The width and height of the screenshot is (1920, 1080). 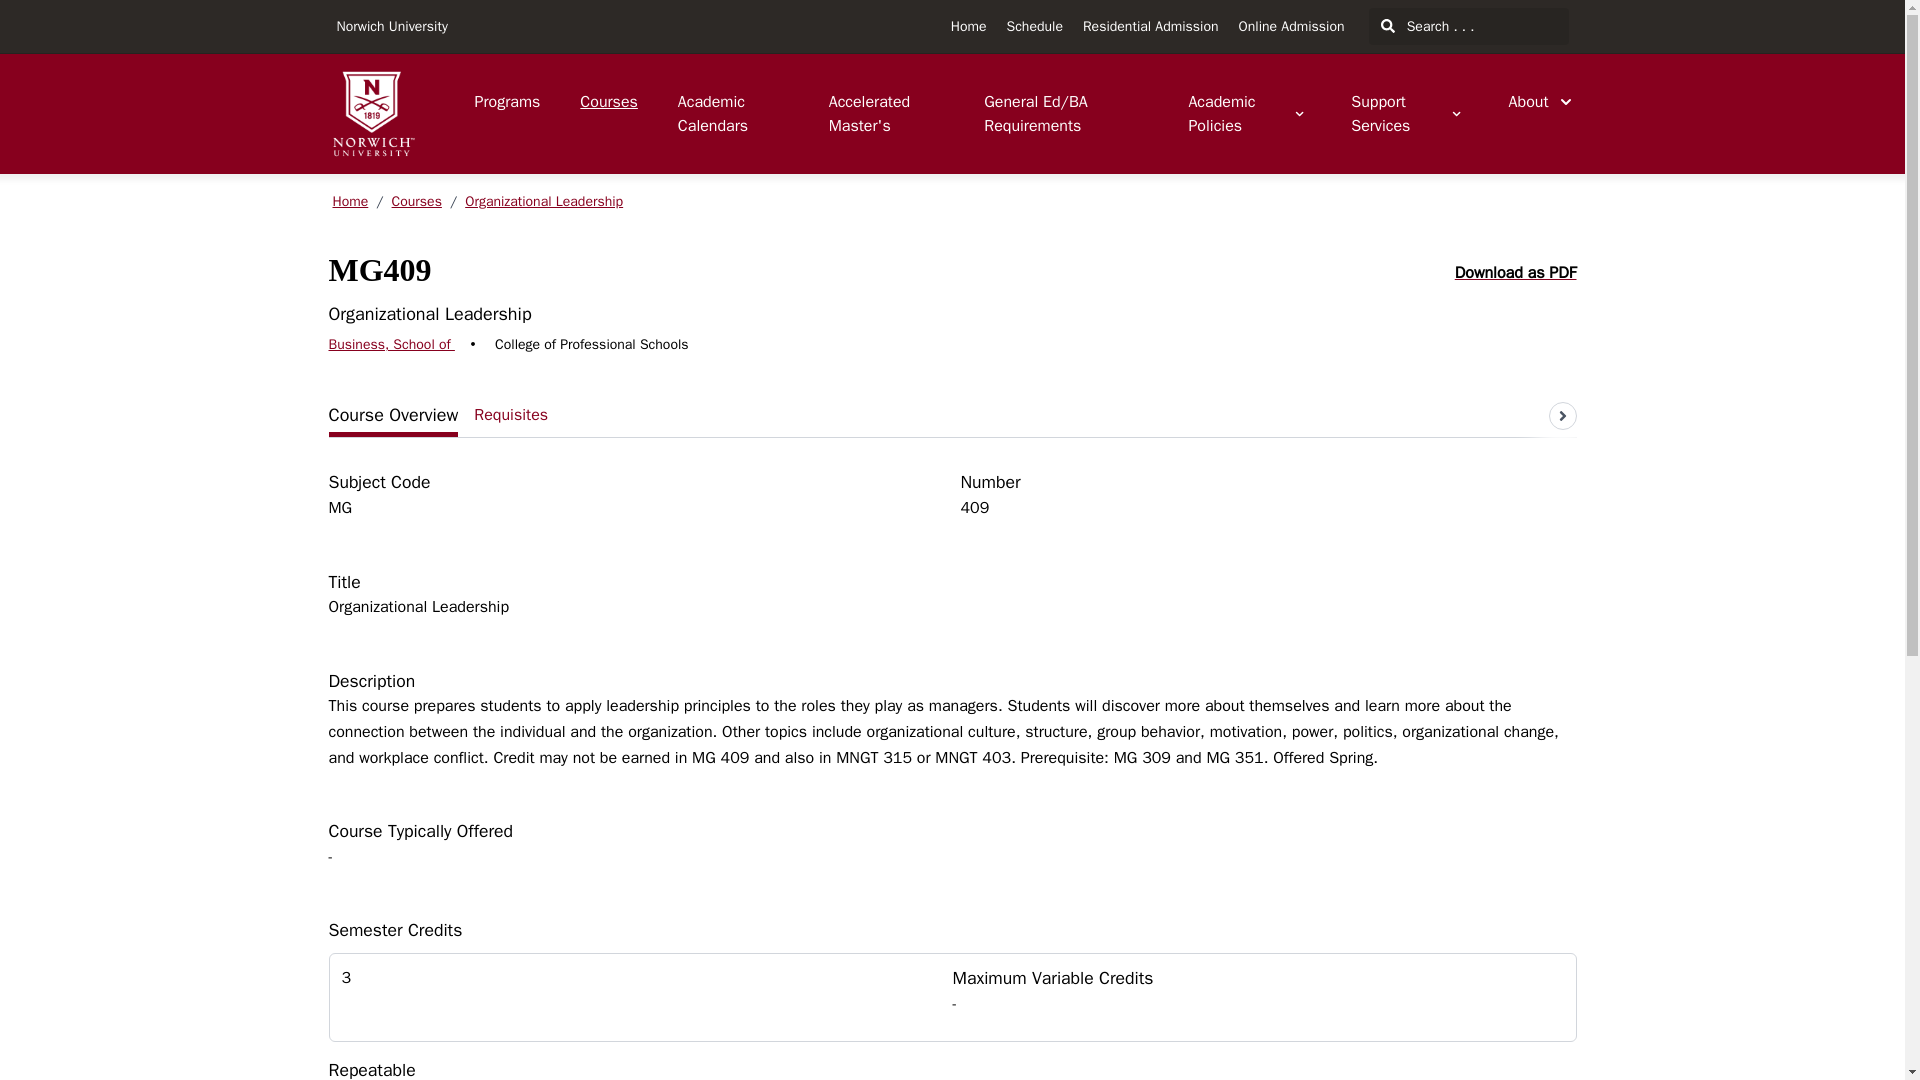 What do you see at coordinates (968, 26) in the screenshot?
I see `Home` at bounding box center [968, 26].